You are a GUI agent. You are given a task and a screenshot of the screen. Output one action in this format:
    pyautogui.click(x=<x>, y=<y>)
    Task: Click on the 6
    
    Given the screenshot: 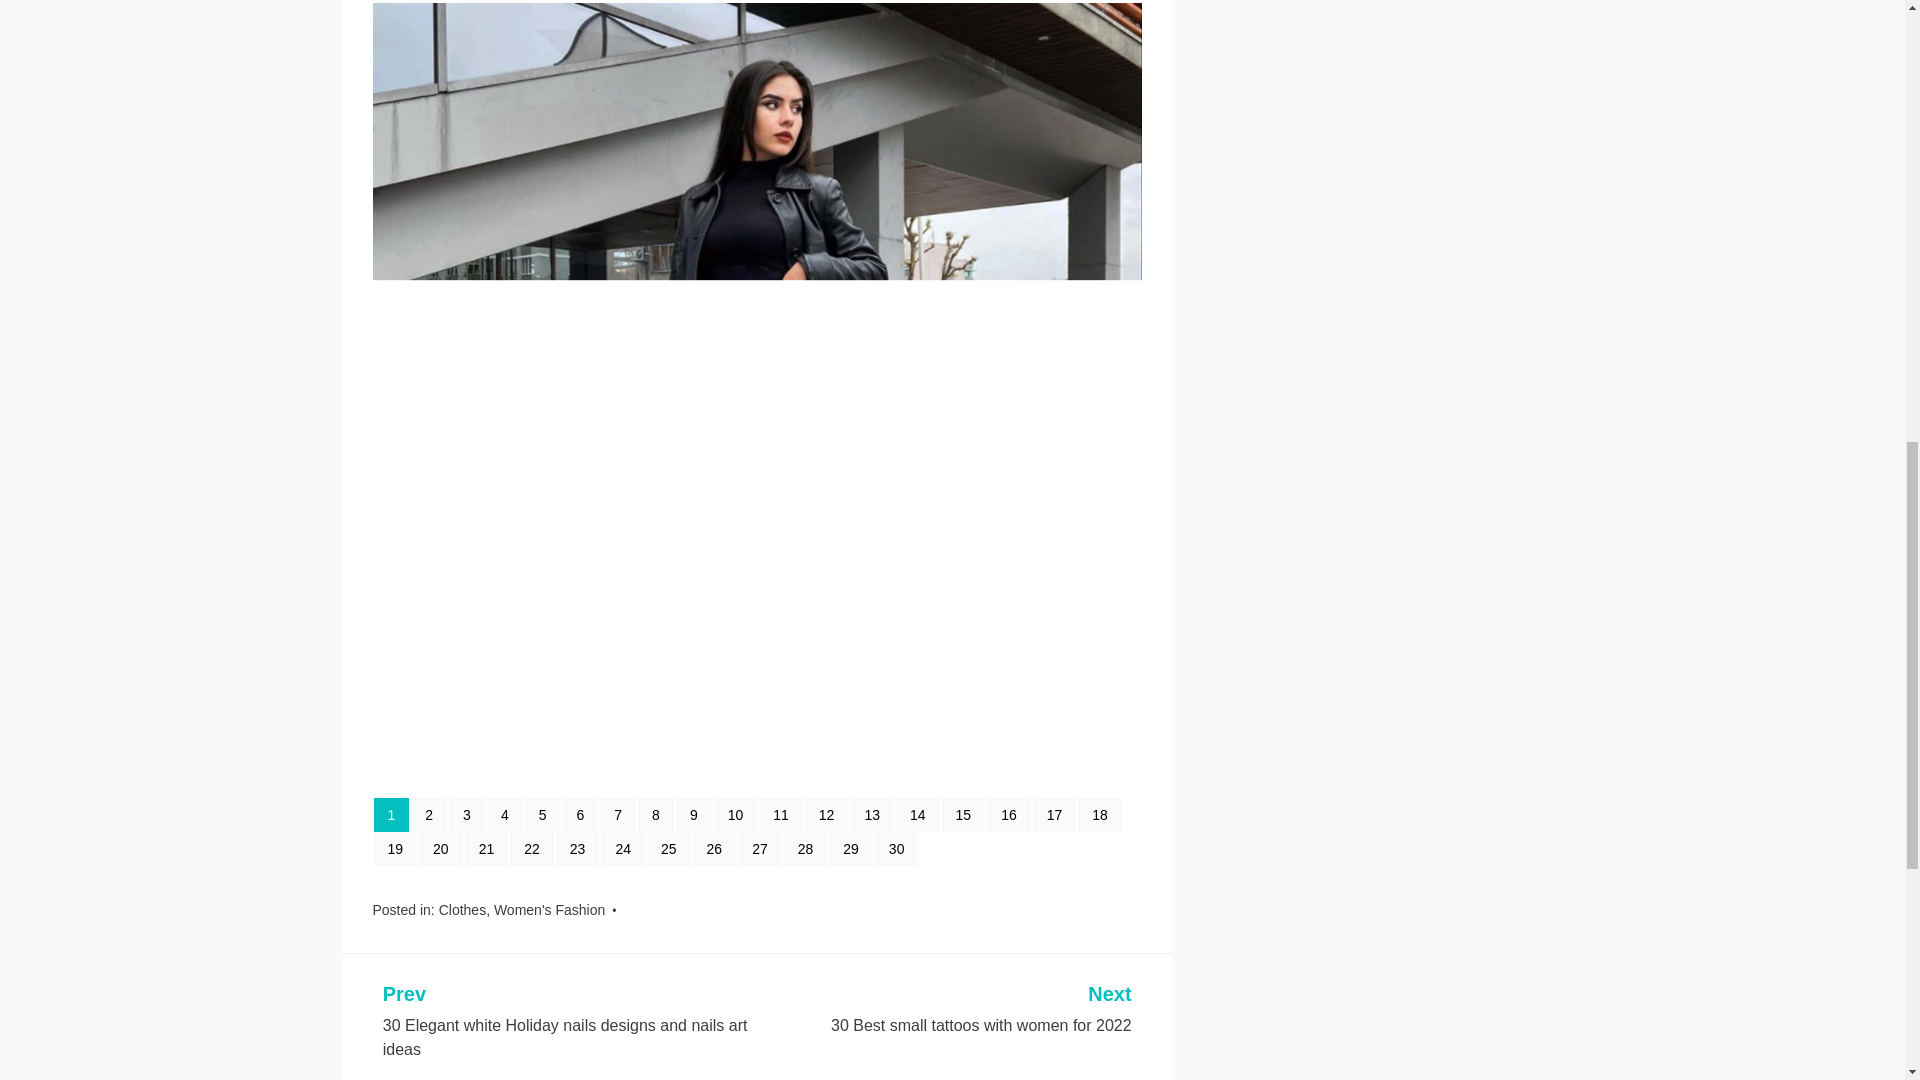 What is the action you would take?
    pyautogui.click(x=580, y=814)
    